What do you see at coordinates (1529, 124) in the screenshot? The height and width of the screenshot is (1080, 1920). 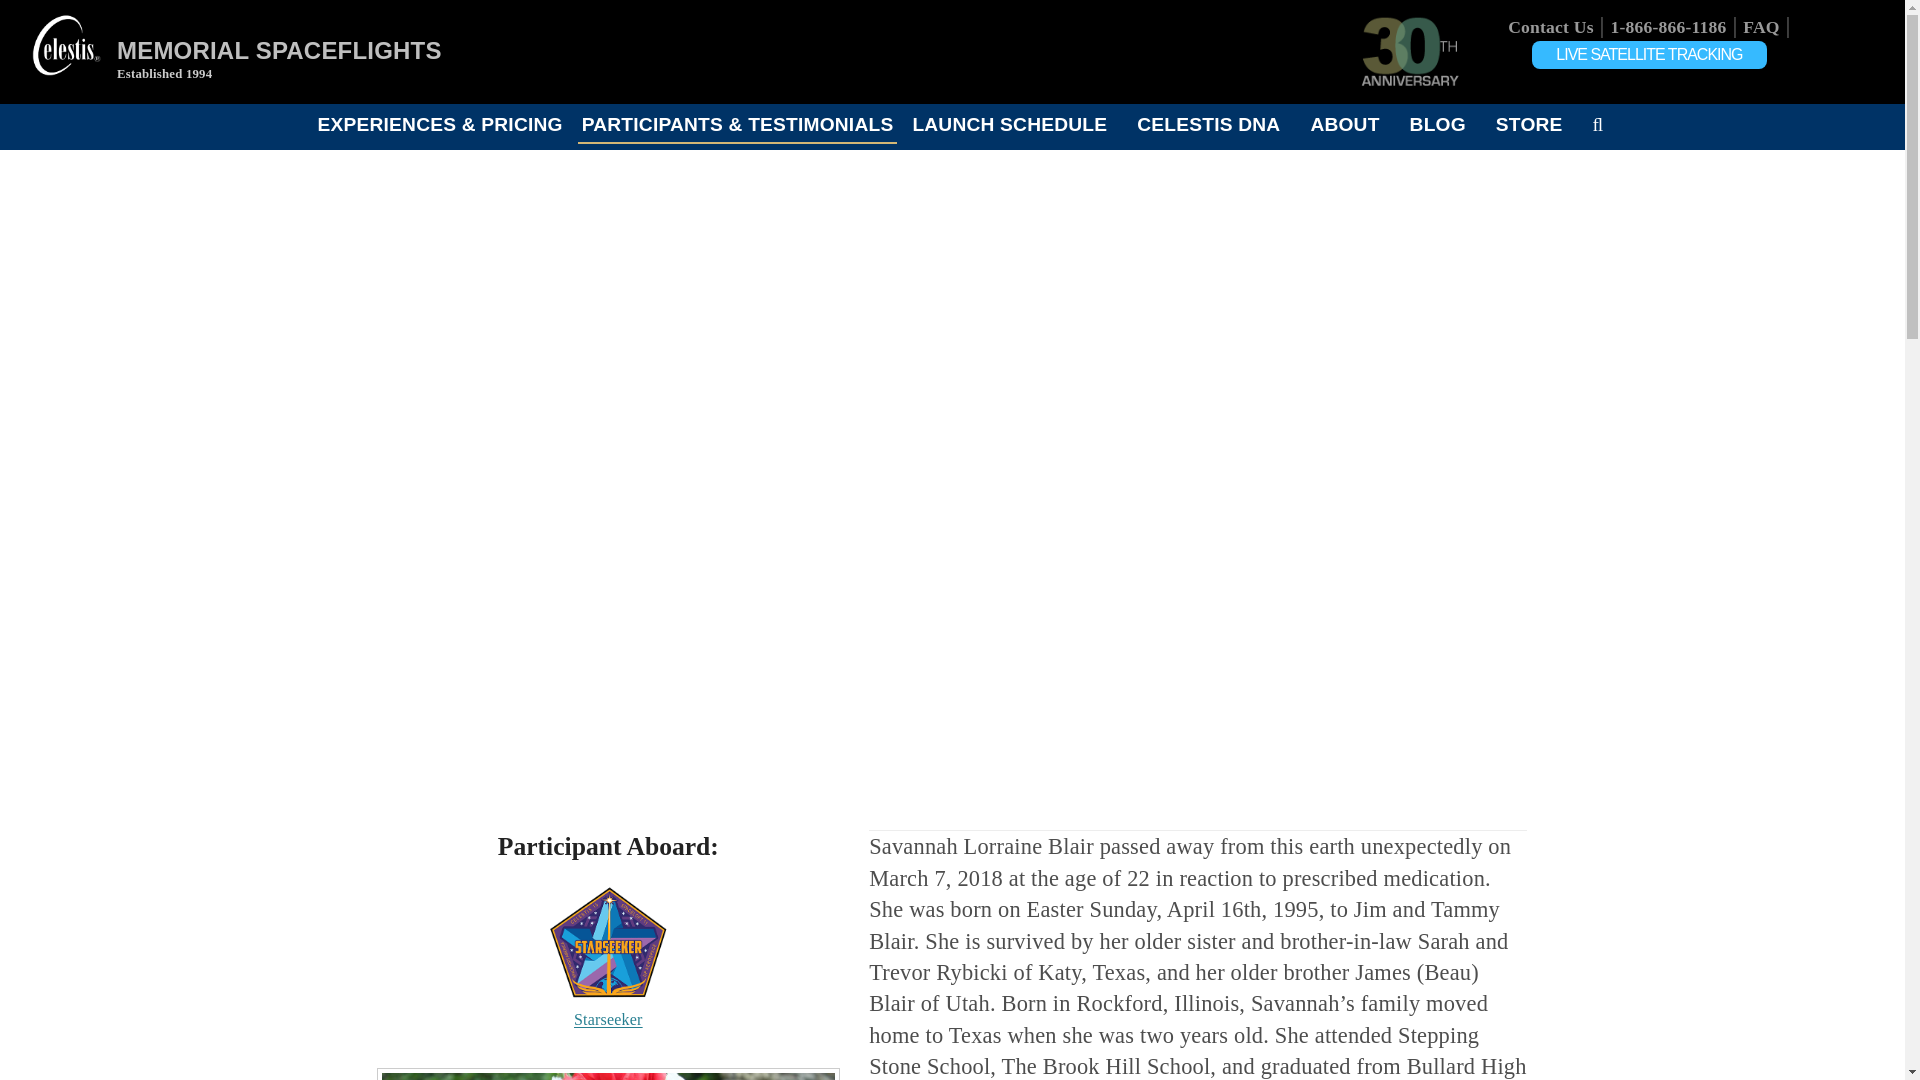 I see `STORE` at bounding box center [1529, 124].